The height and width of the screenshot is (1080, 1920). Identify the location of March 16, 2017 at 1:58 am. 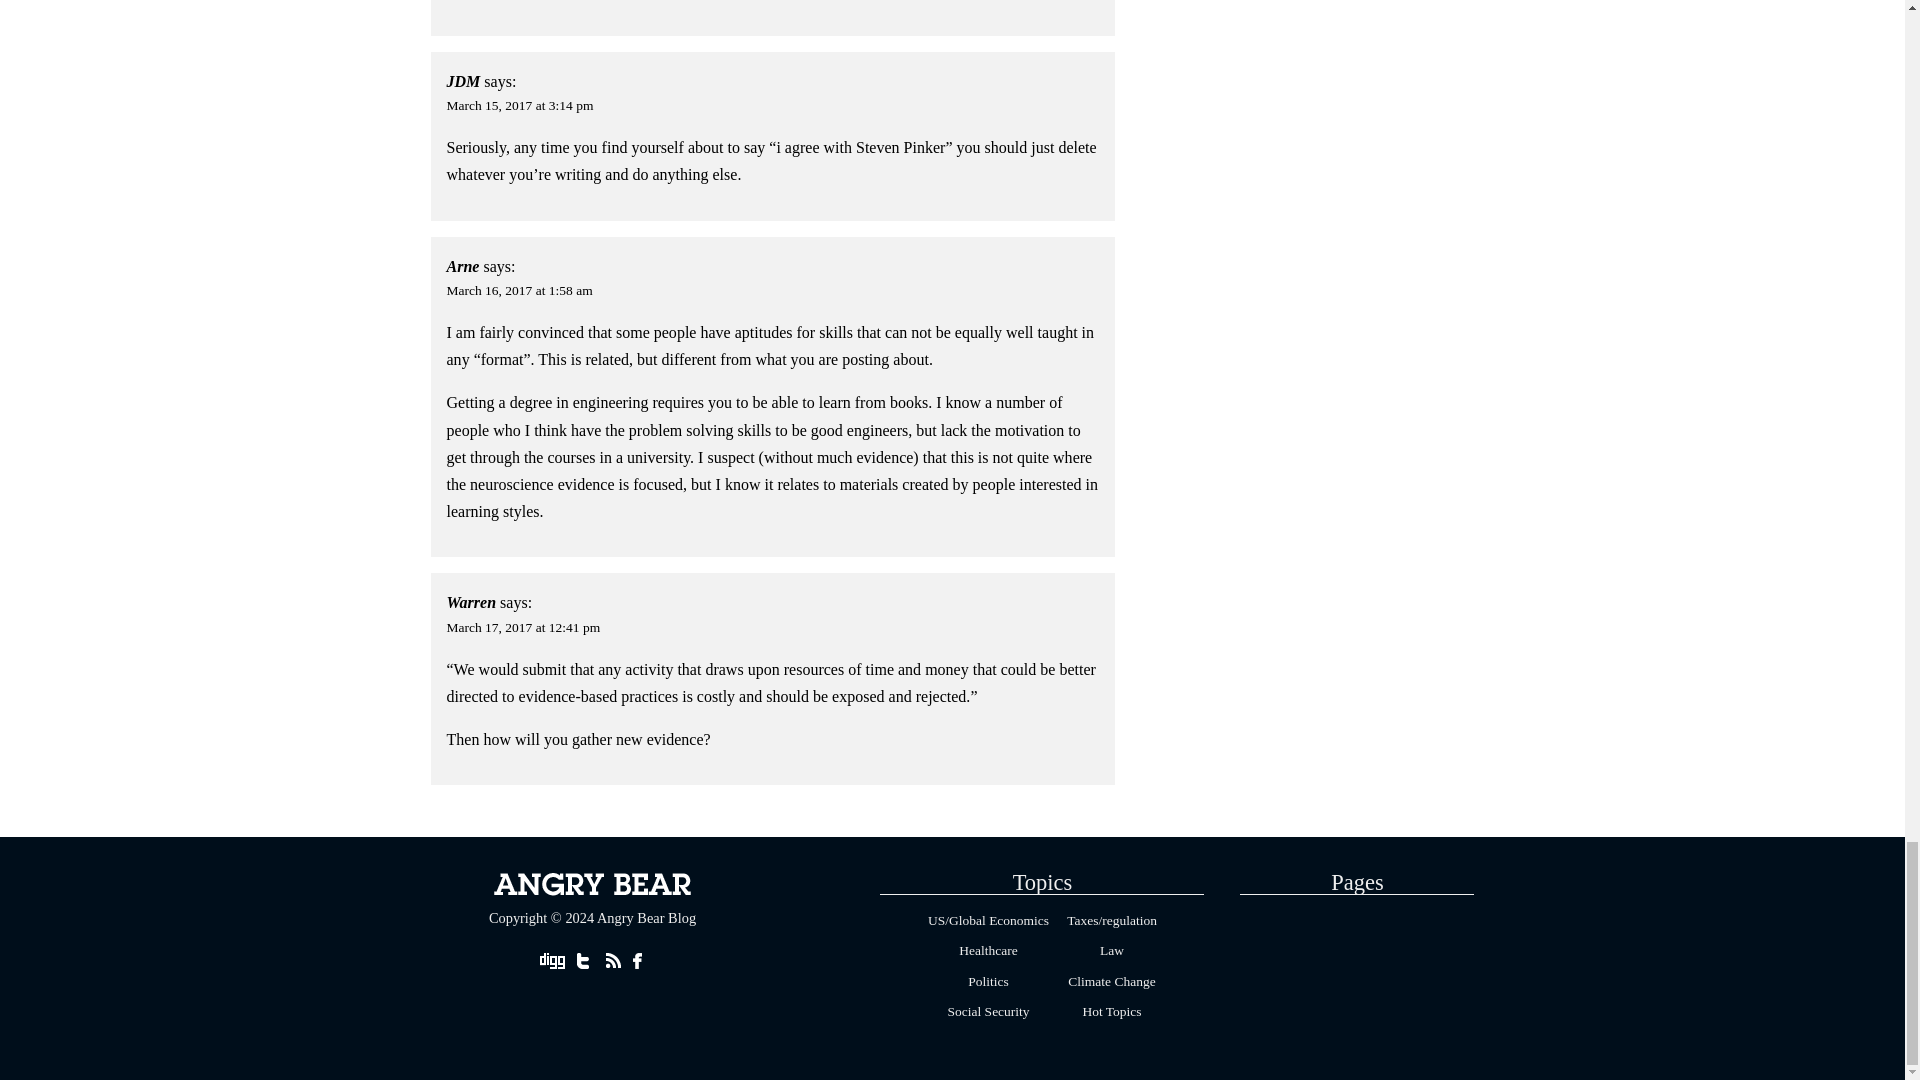
(520, 290).